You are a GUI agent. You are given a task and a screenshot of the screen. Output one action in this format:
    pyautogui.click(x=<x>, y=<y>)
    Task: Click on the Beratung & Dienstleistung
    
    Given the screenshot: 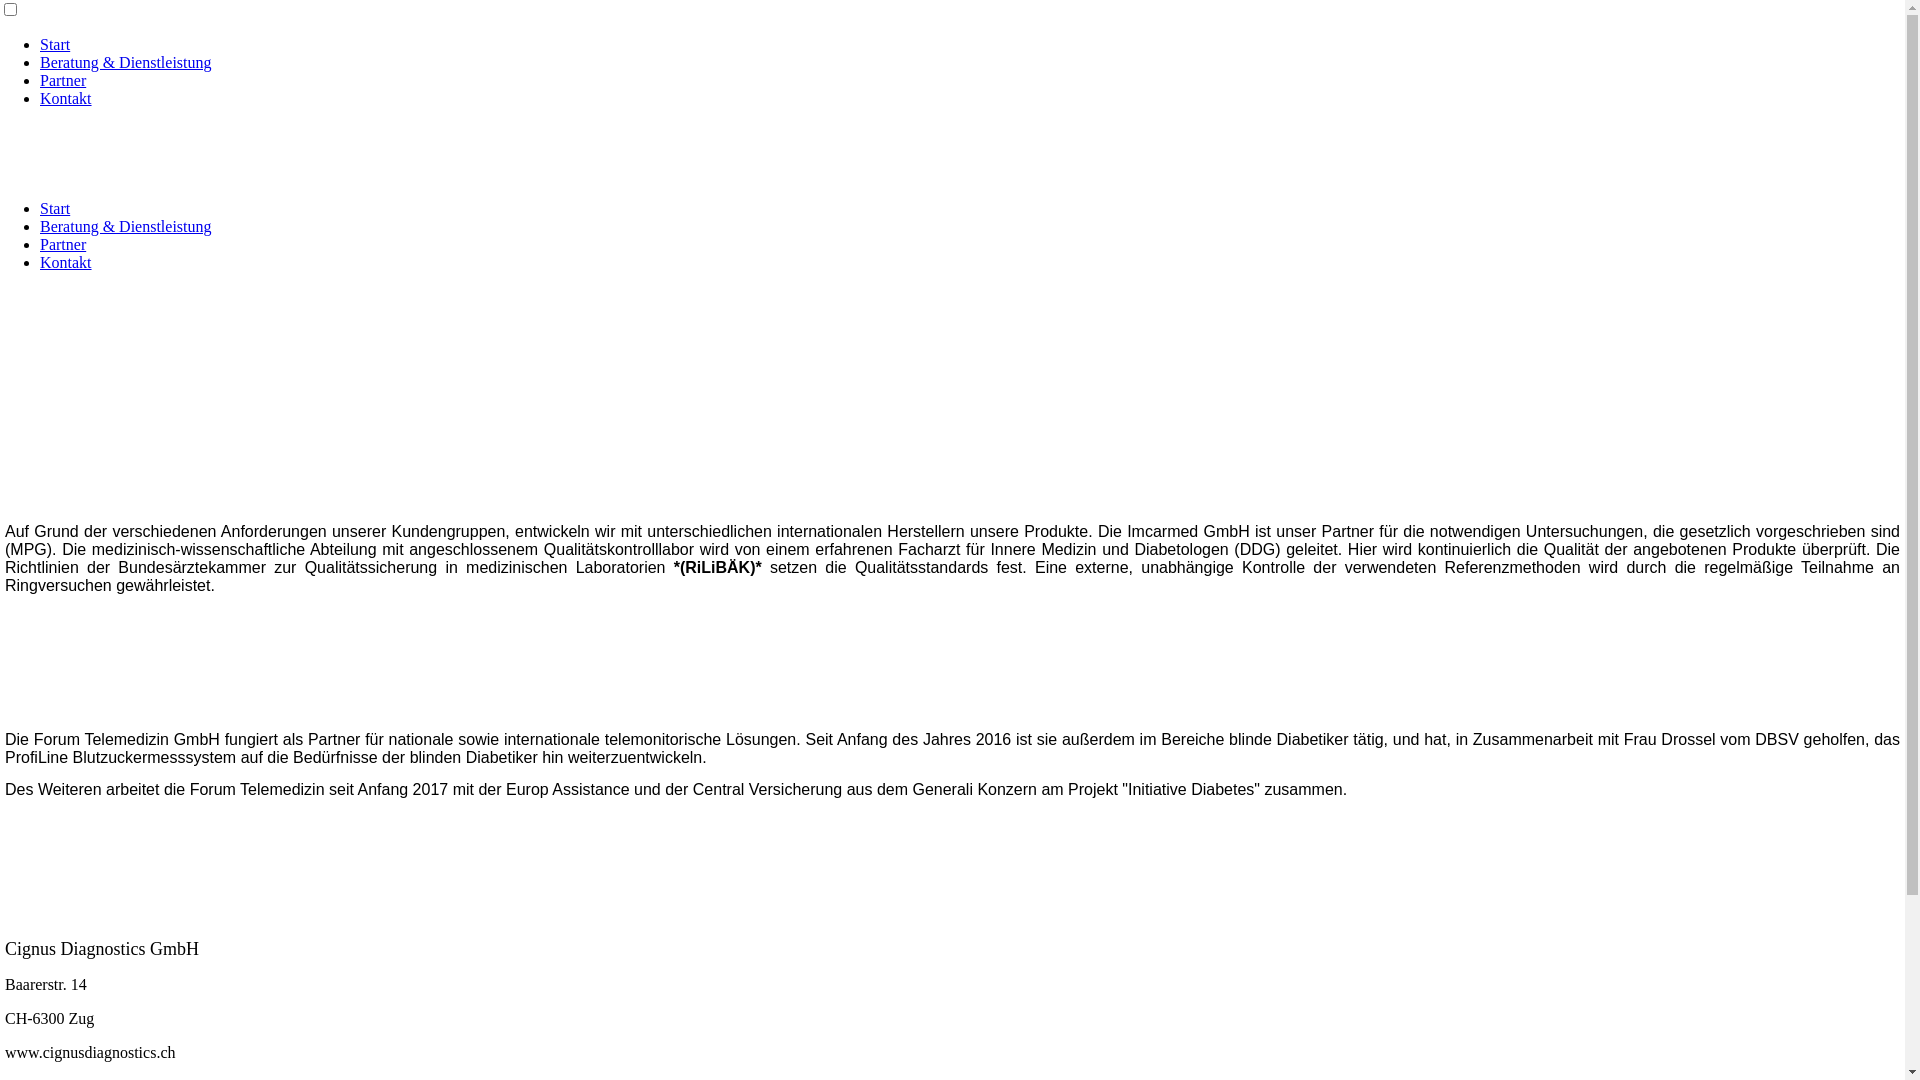 What is the action you would take?
    pyautogui.click(x=126, y=62)
    